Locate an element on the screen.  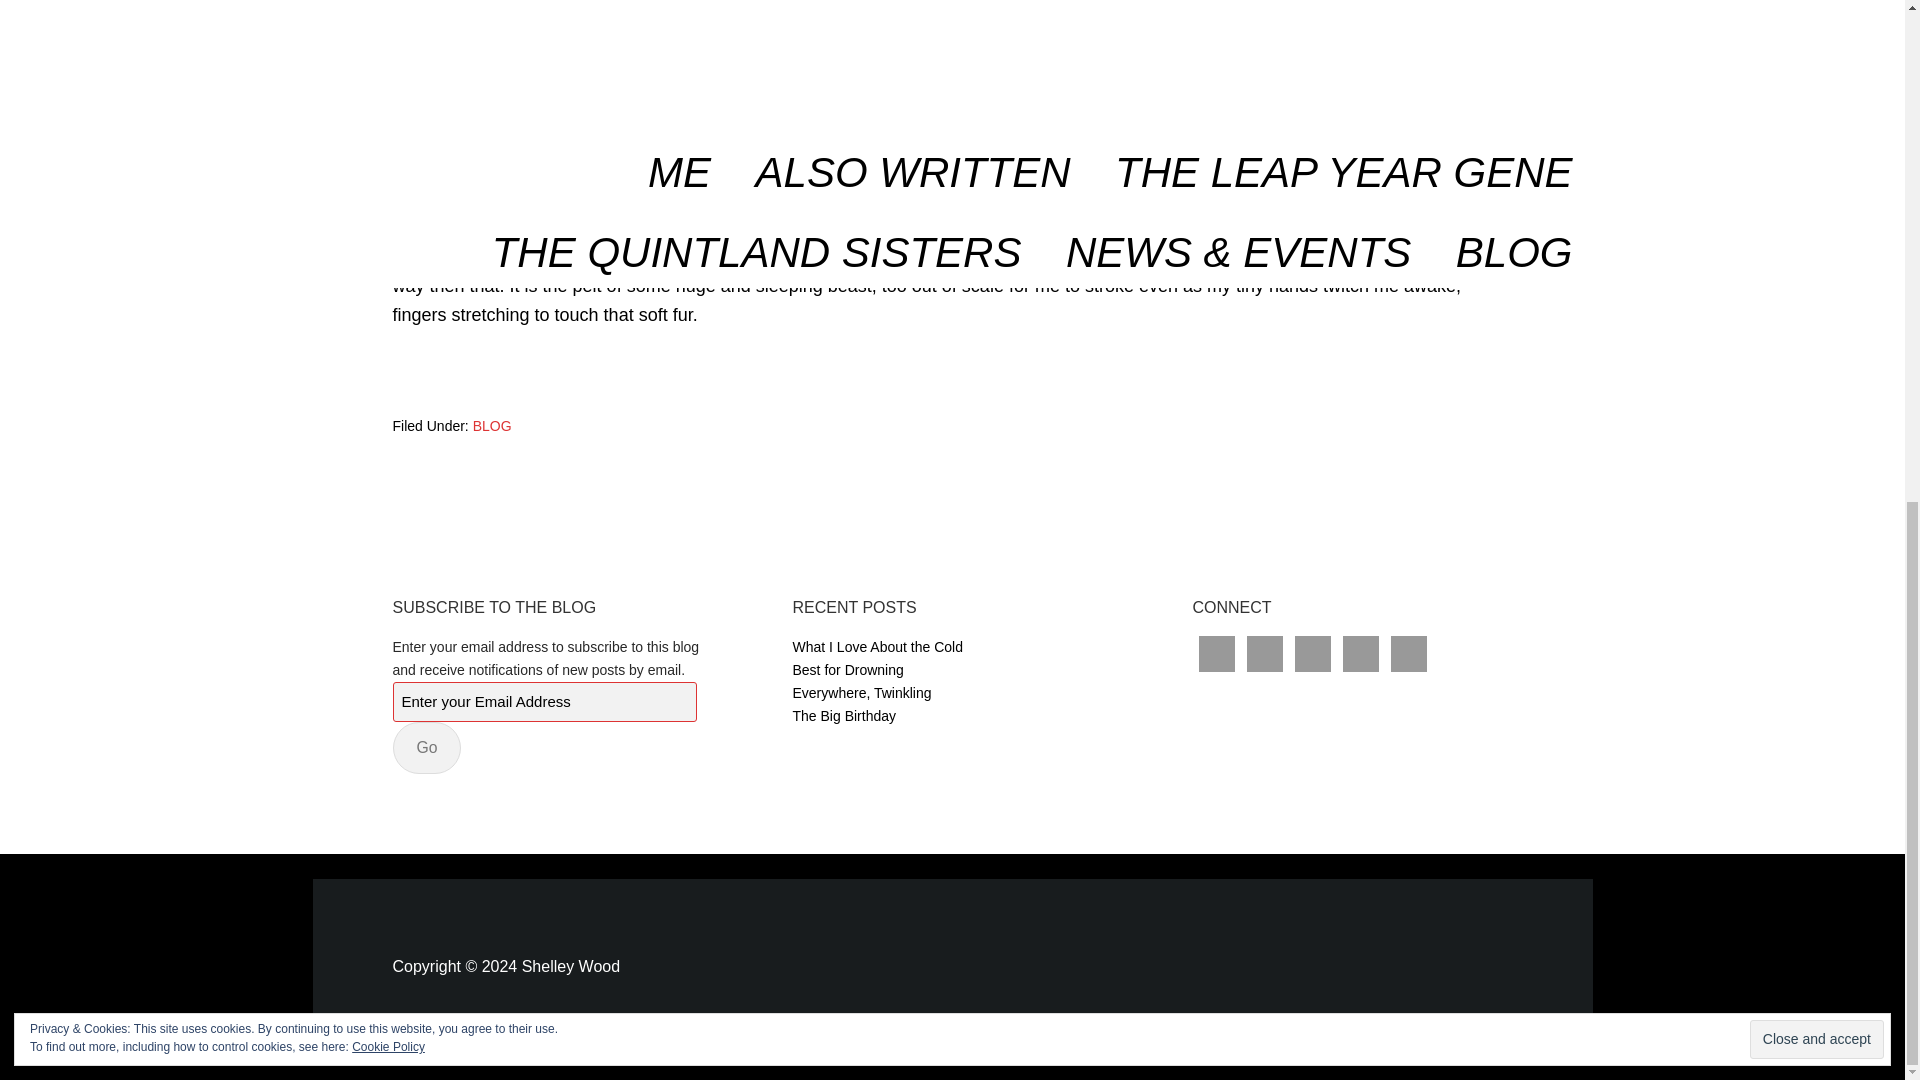
Go is located at coordinates (426, 748).